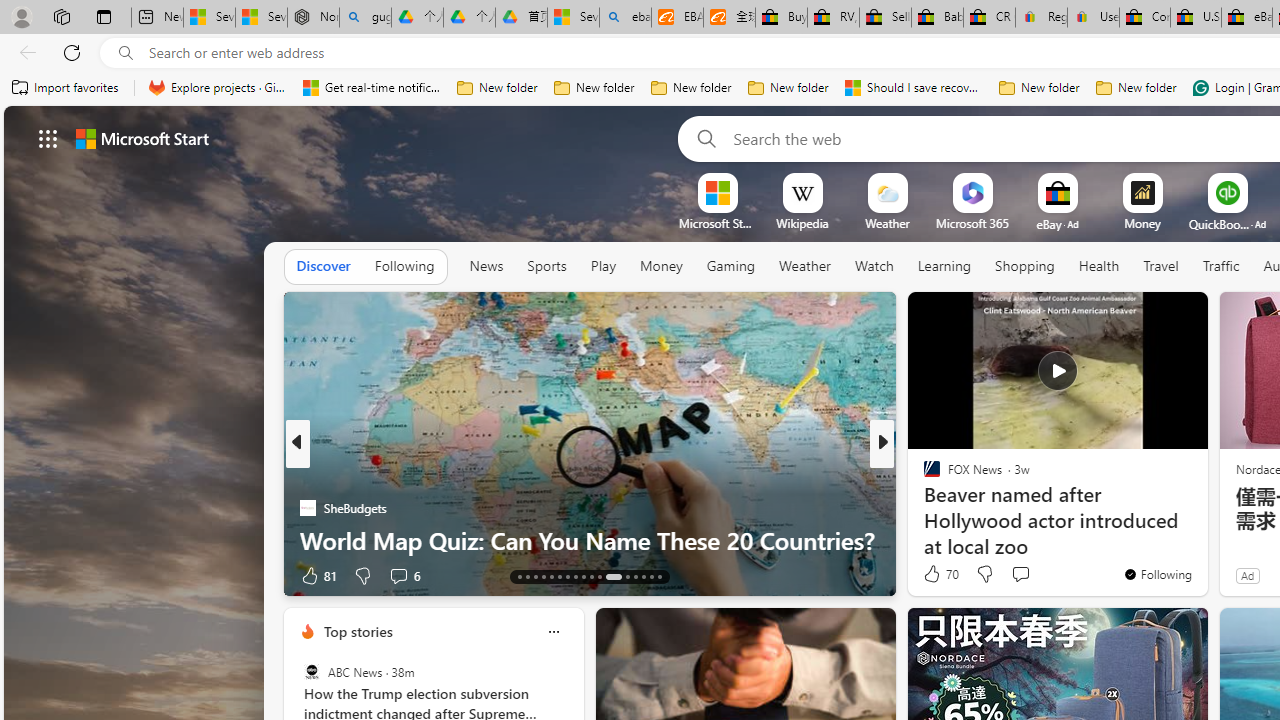  I want to click on AutomationID: tab-20, so click(574, 576).